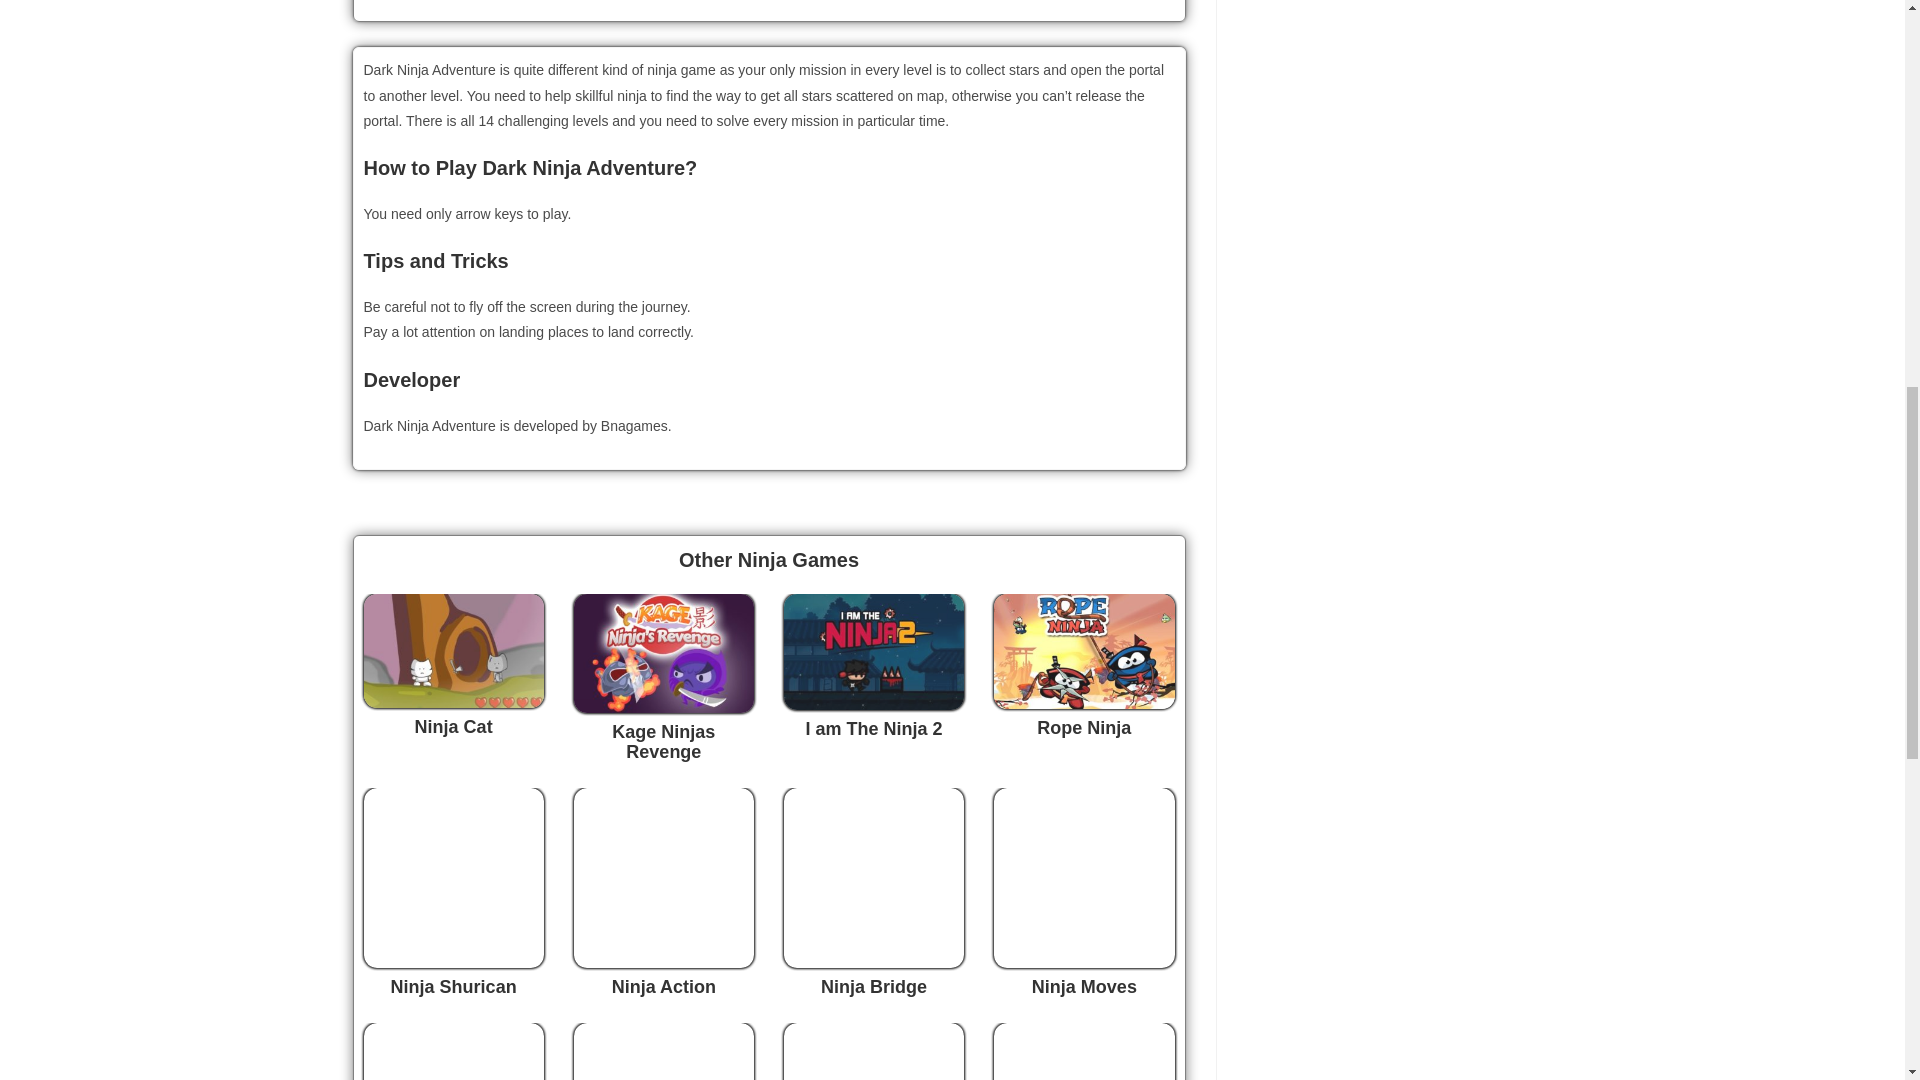 Image resolution: width=1920 pixels, height=1080 pixels. Describe the element at coordinates (1084, 986) in the screenshot. I see `Ninja Moves` at that location.